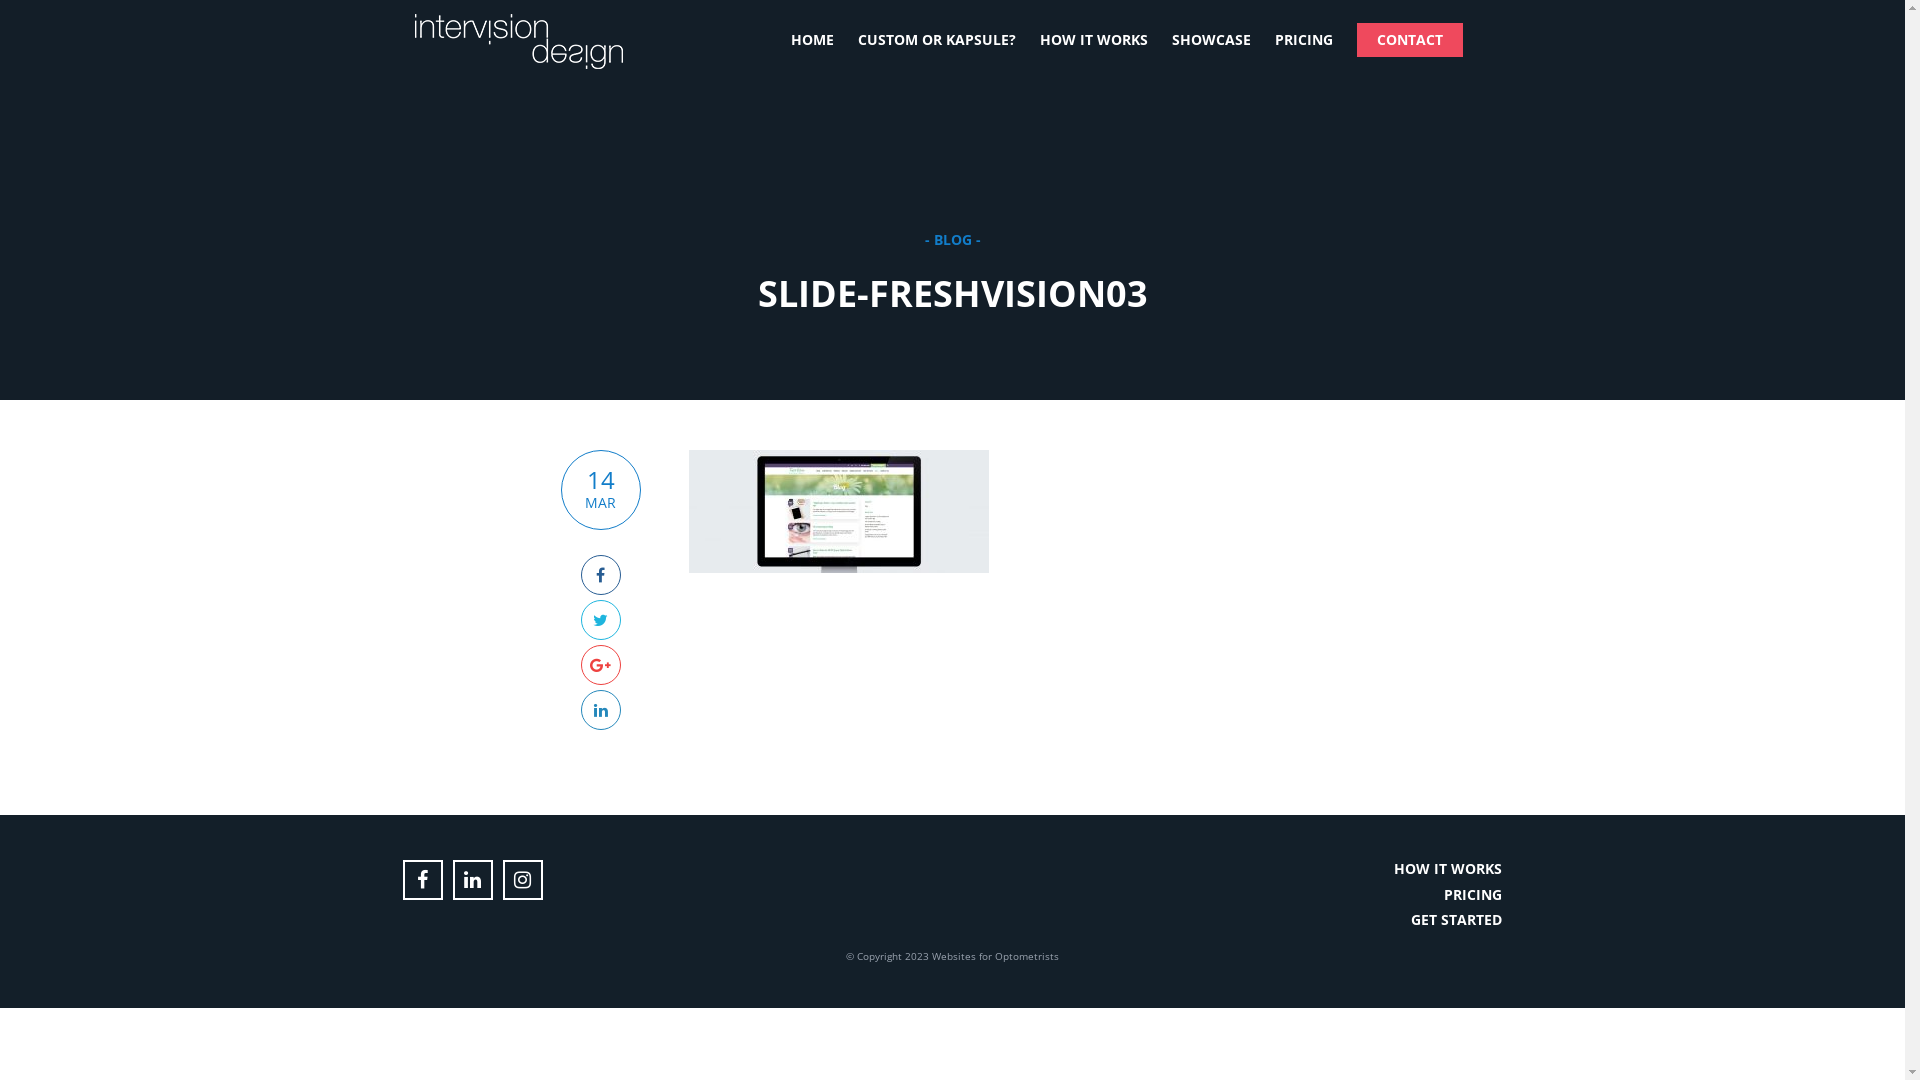 Image resolution: width=1920 pixels, height=1080 pixels. Describe the element at coordinates (812, 40) in the screenshot. I see `HOME` at that location.